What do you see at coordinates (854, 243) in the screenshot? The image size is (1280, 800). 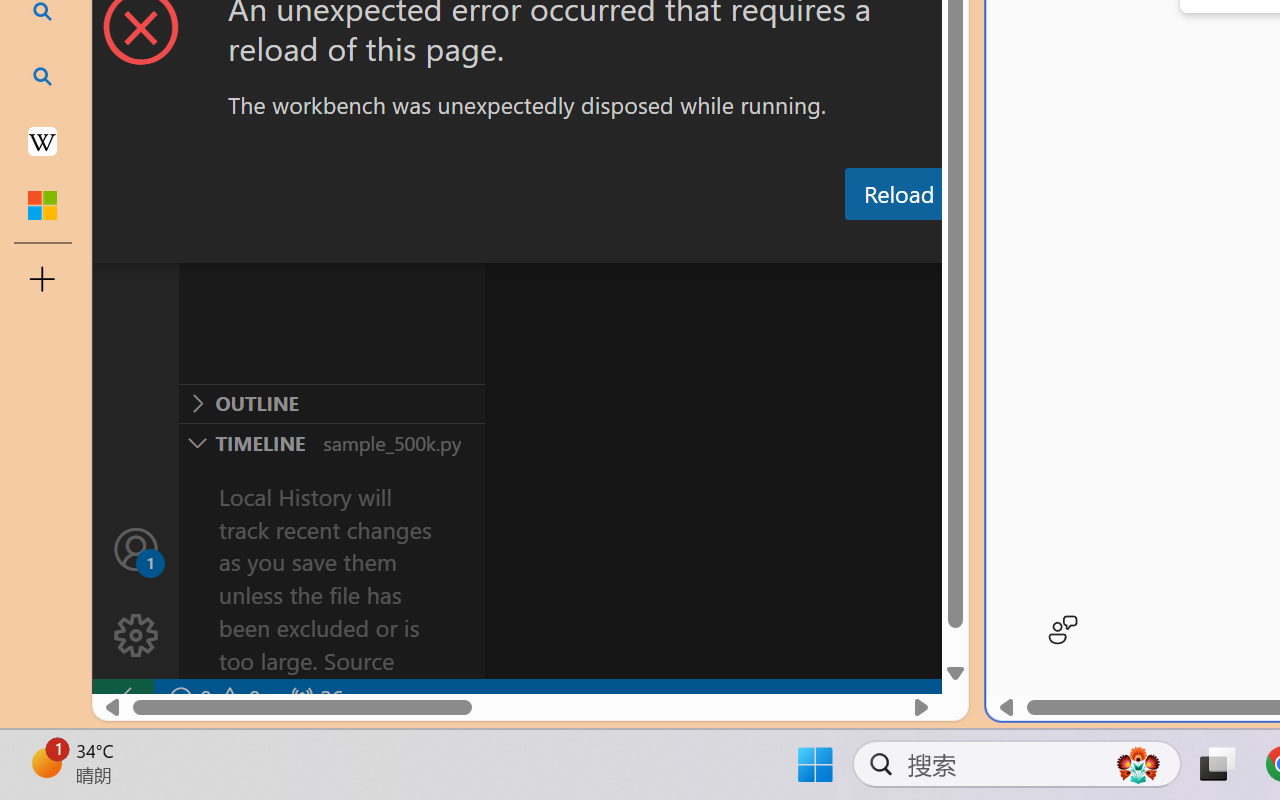 I see `Debug Console (Ctrl+Shift+Y)` at bounding box center [854, 243].